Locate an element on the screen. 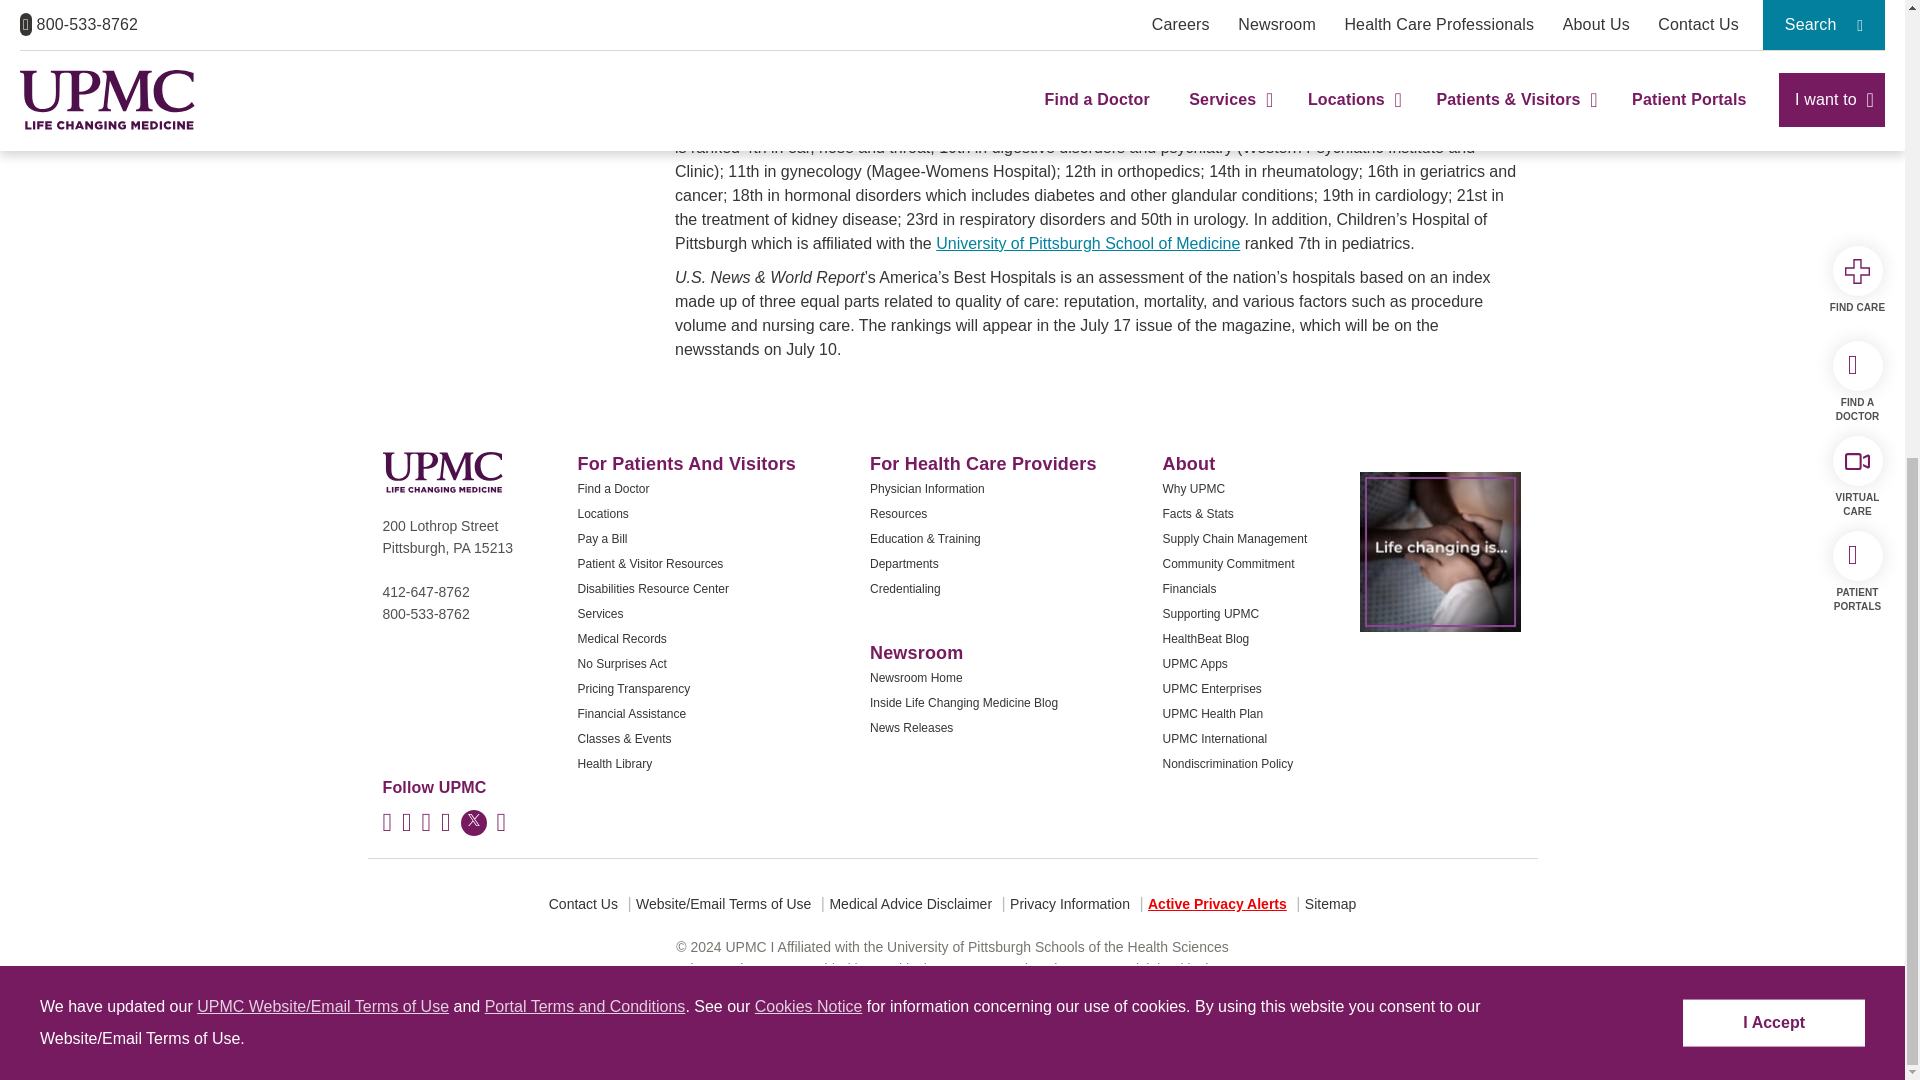 The image size is (1920, 1080). Cookies Notice is located at coordinates (808, 217).